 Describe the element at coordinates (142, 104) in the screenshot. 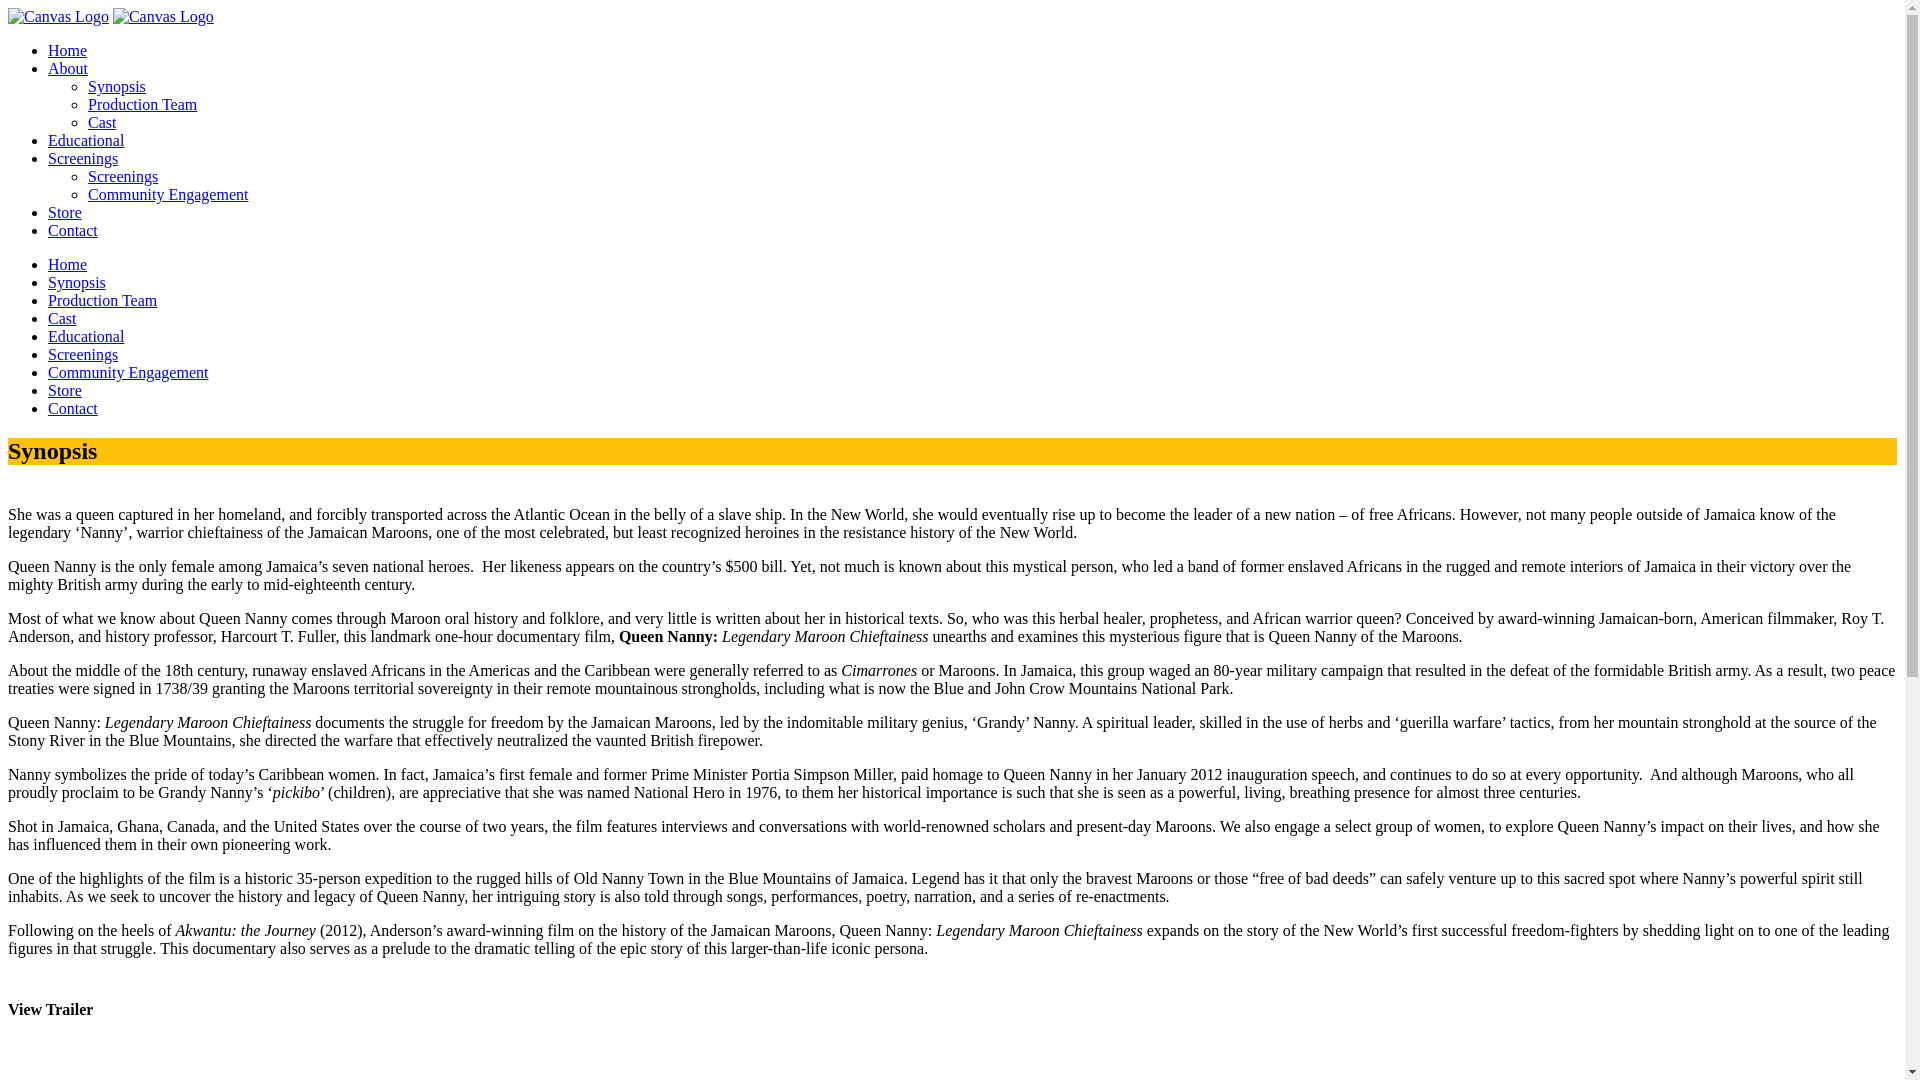

I see `Production Team` at that location.